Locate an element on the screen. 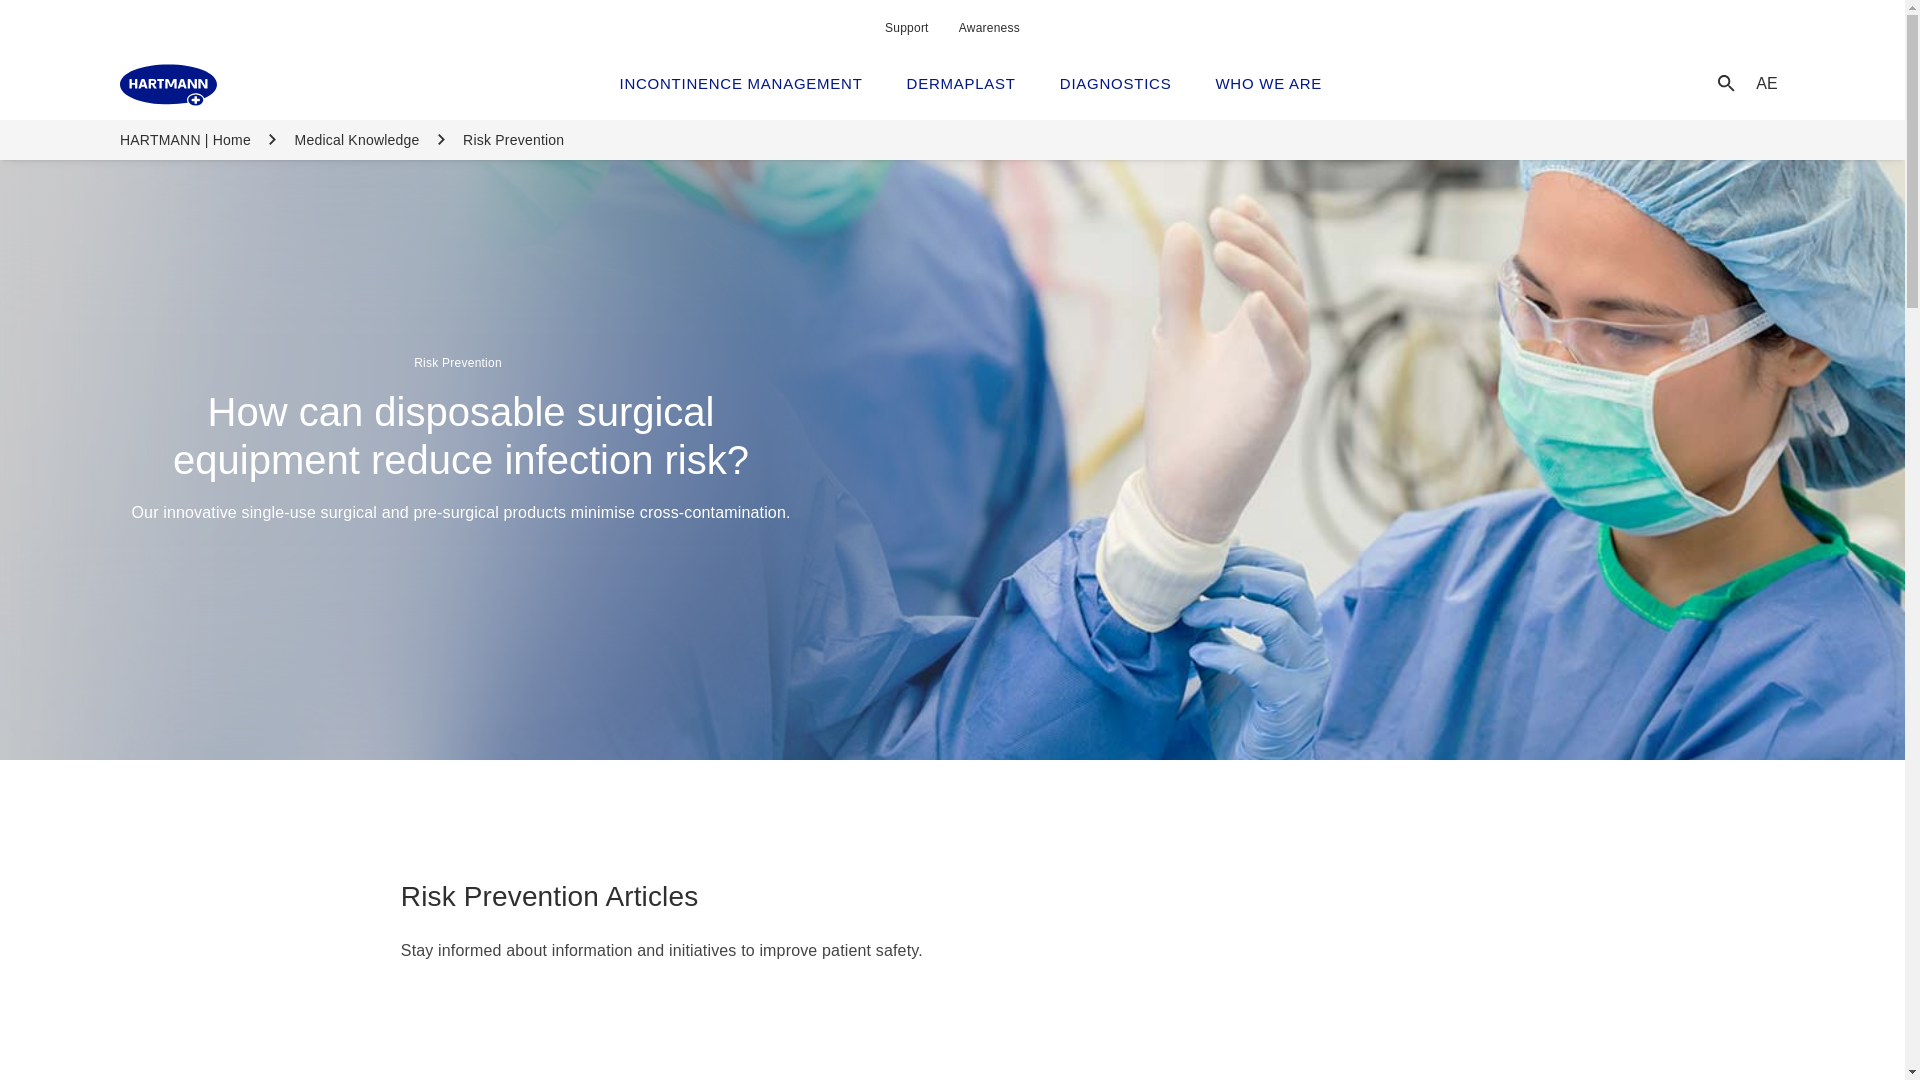  Support is located at coordinates (907, 27).